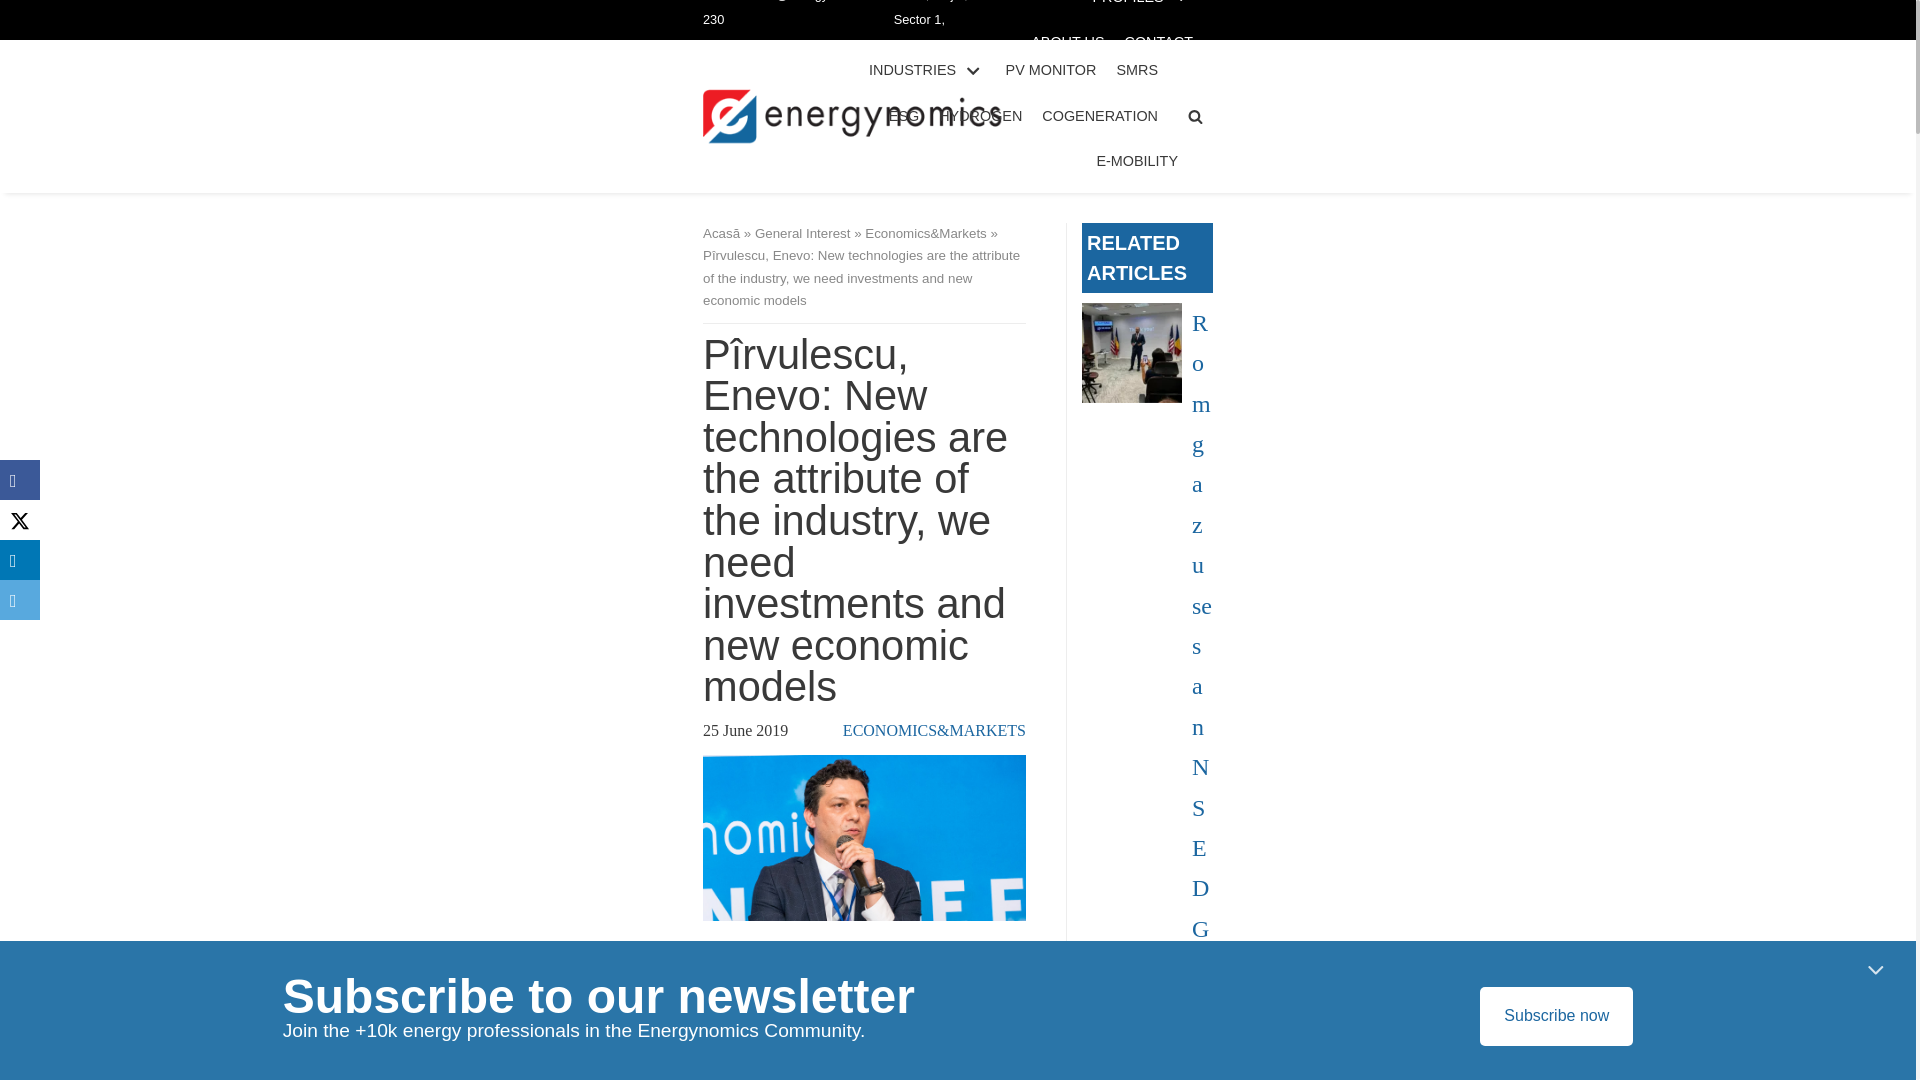  What do you see at coordinates (928, 71) in the screenshot?
I see `INDUSTRIES` at bounding box center [928, 71].